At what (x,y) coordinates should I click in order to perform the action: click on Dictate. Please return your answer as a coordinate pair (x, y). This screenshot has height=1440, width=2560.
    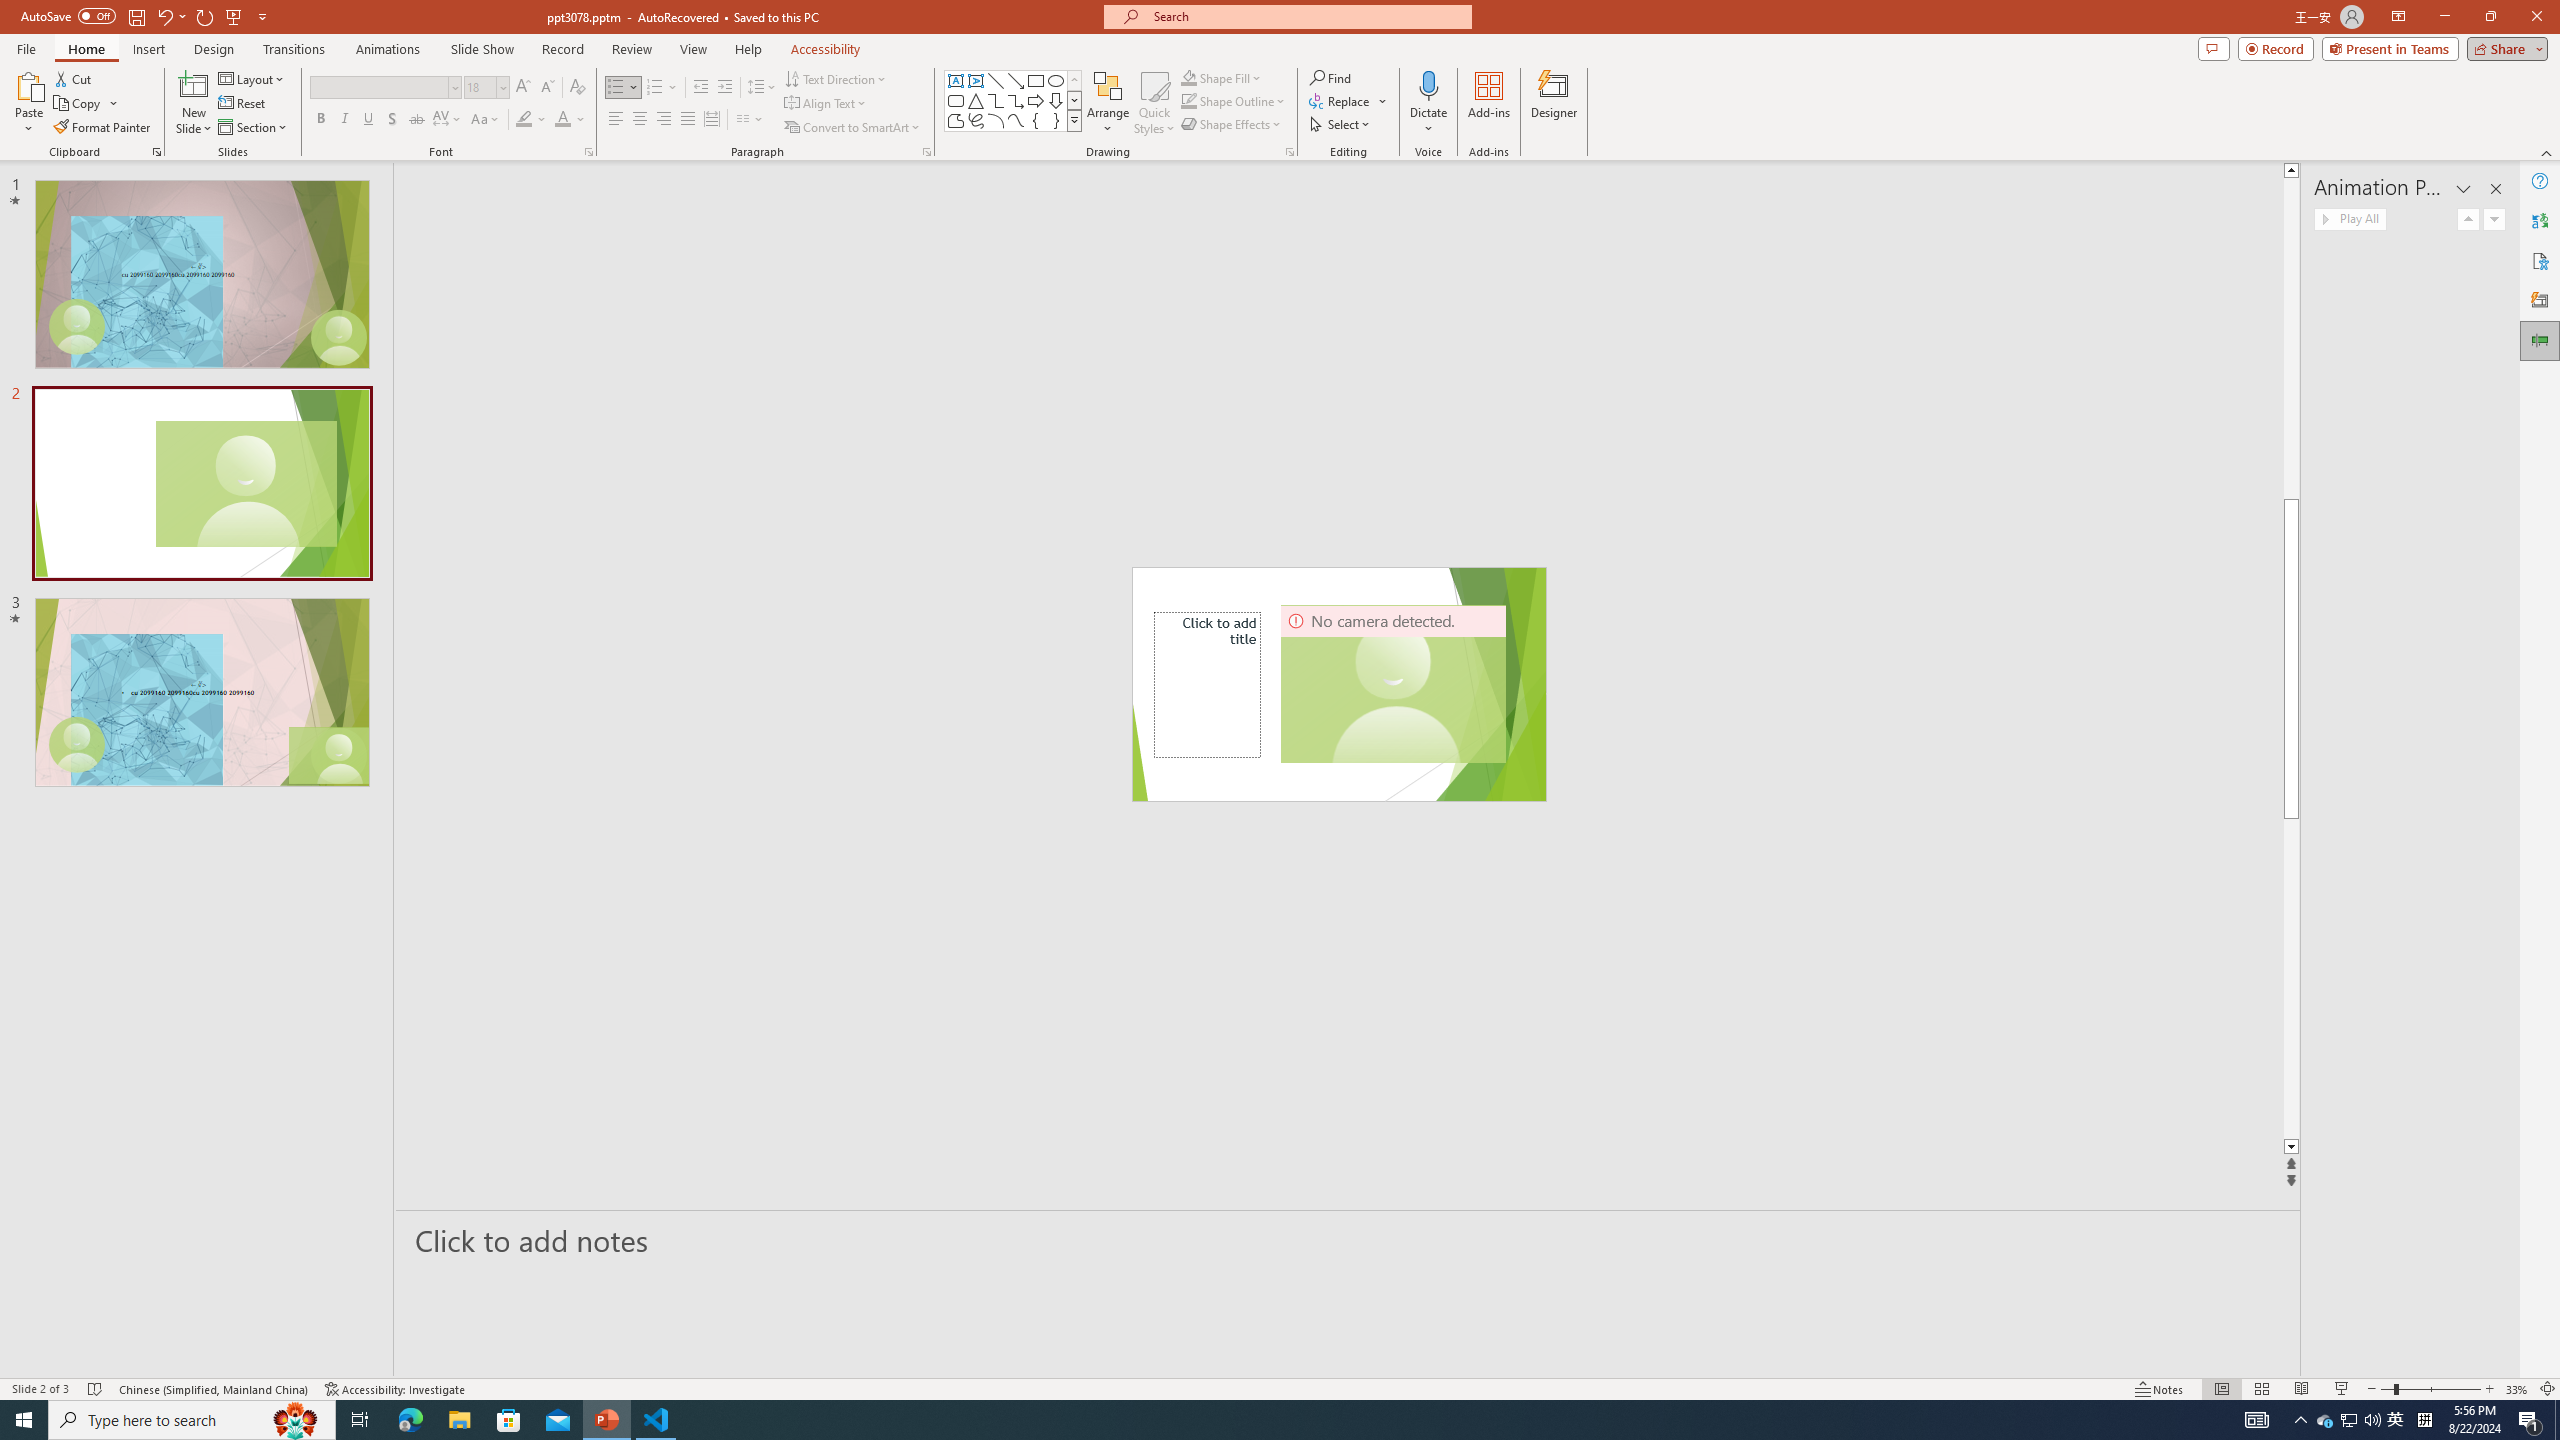
    Looking at the image, I should click on (1428, 103).